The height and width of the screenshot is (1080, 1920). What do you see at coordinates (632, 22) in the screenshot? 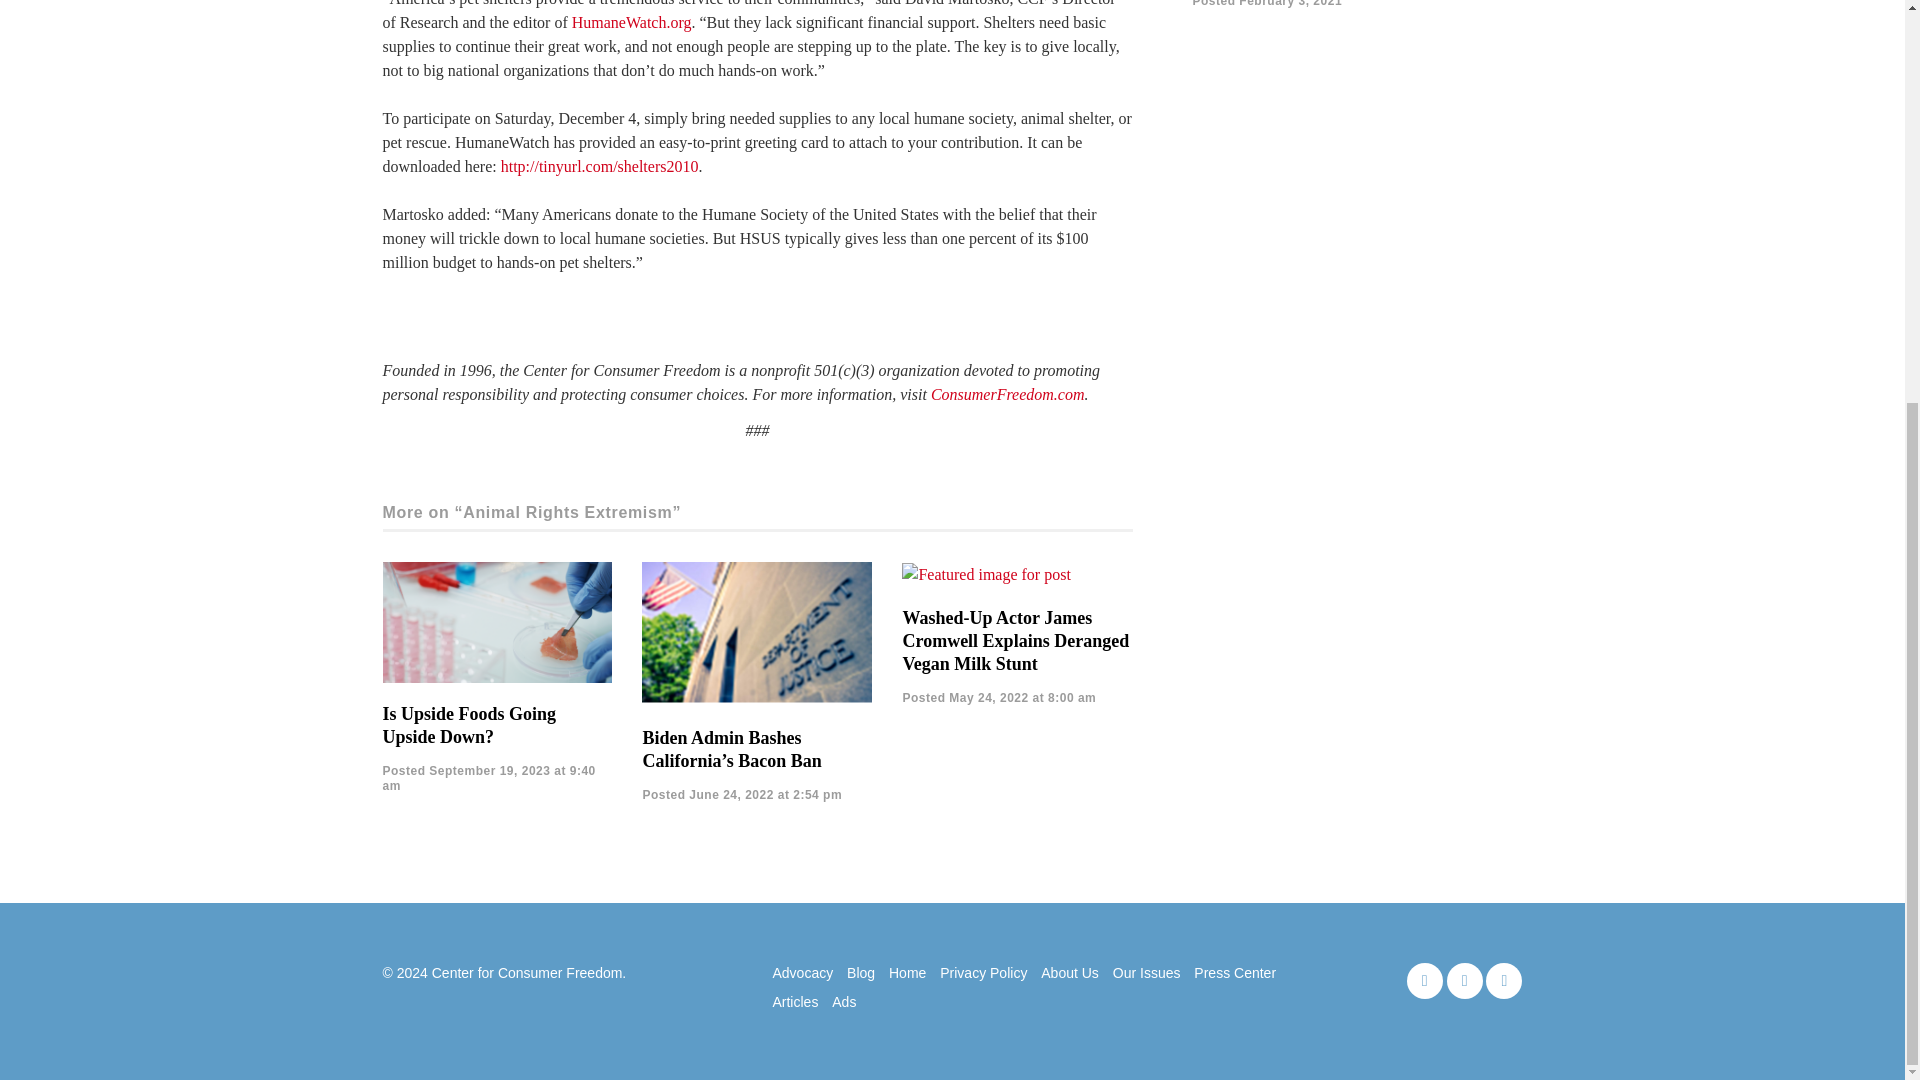
I see `HumaneWatch.org` at bounding box center [632, 22].